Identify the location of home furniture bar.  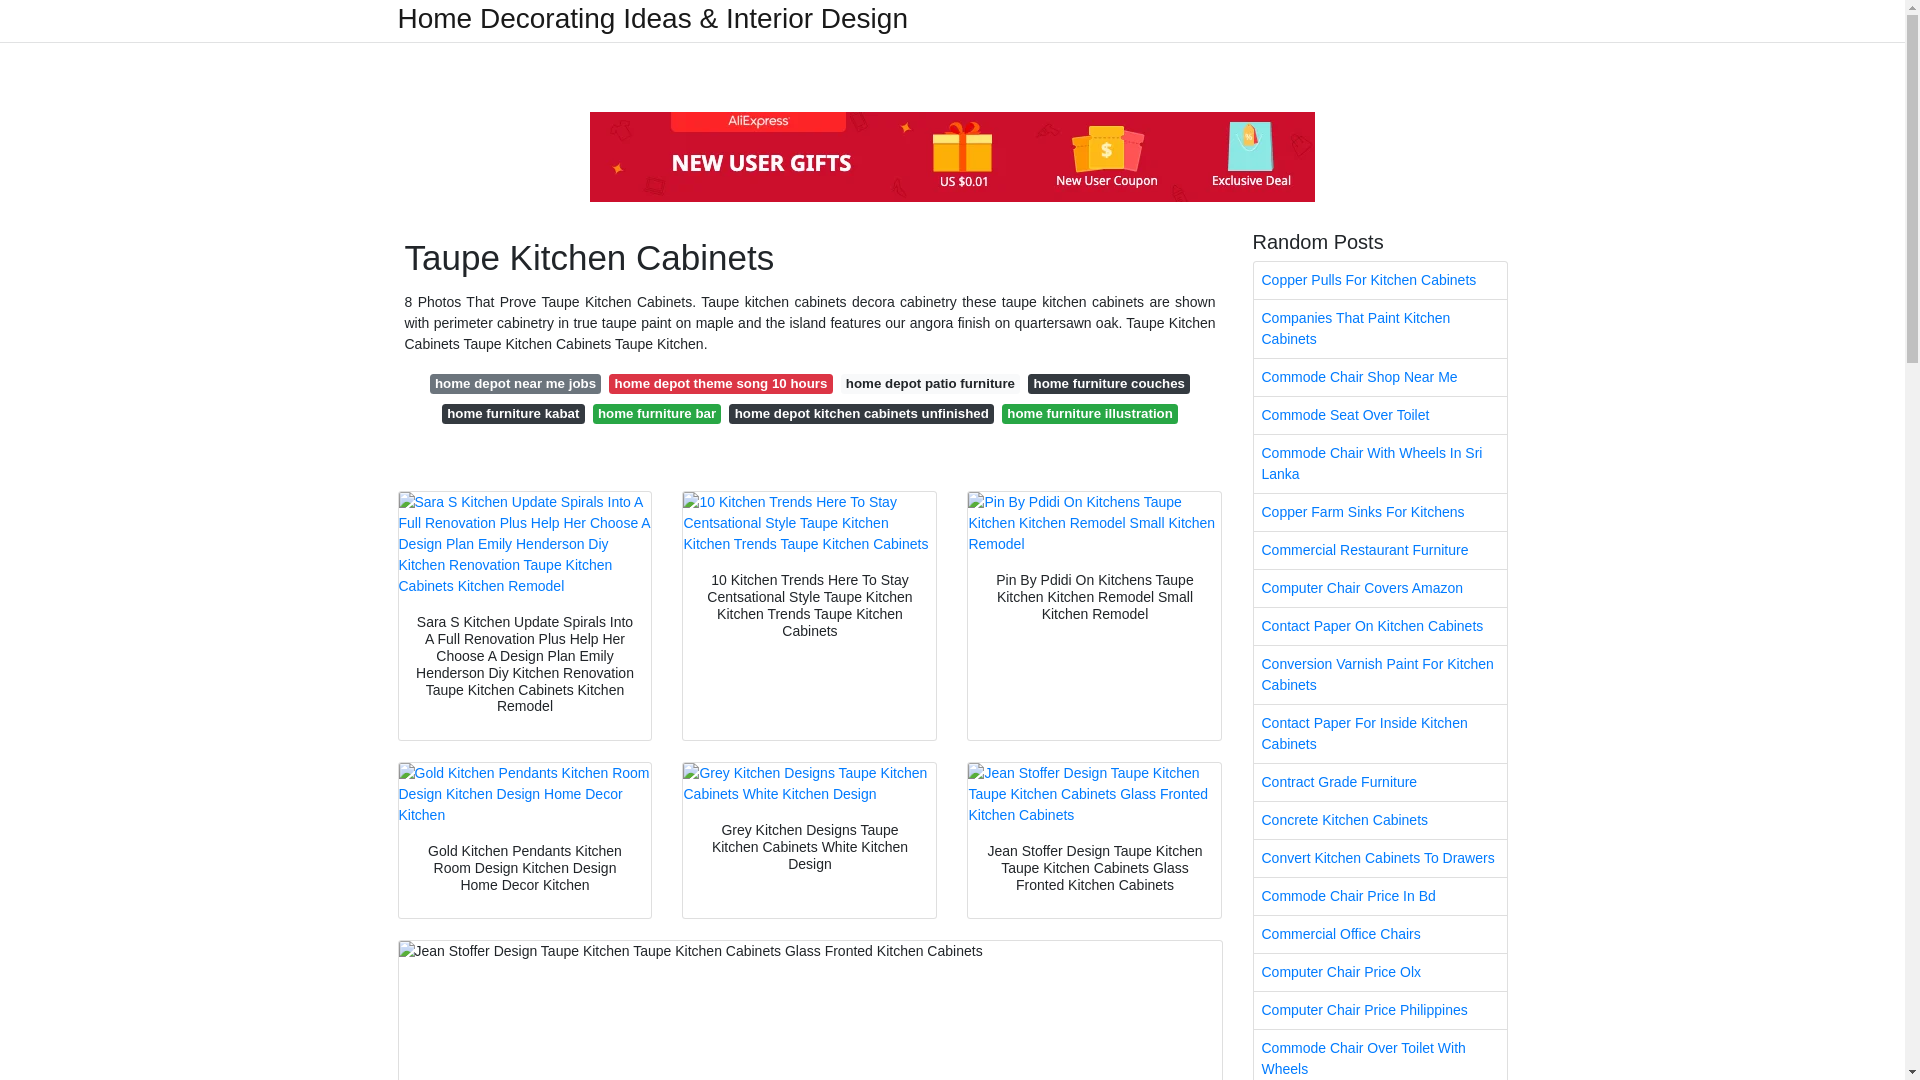
(657, 414).